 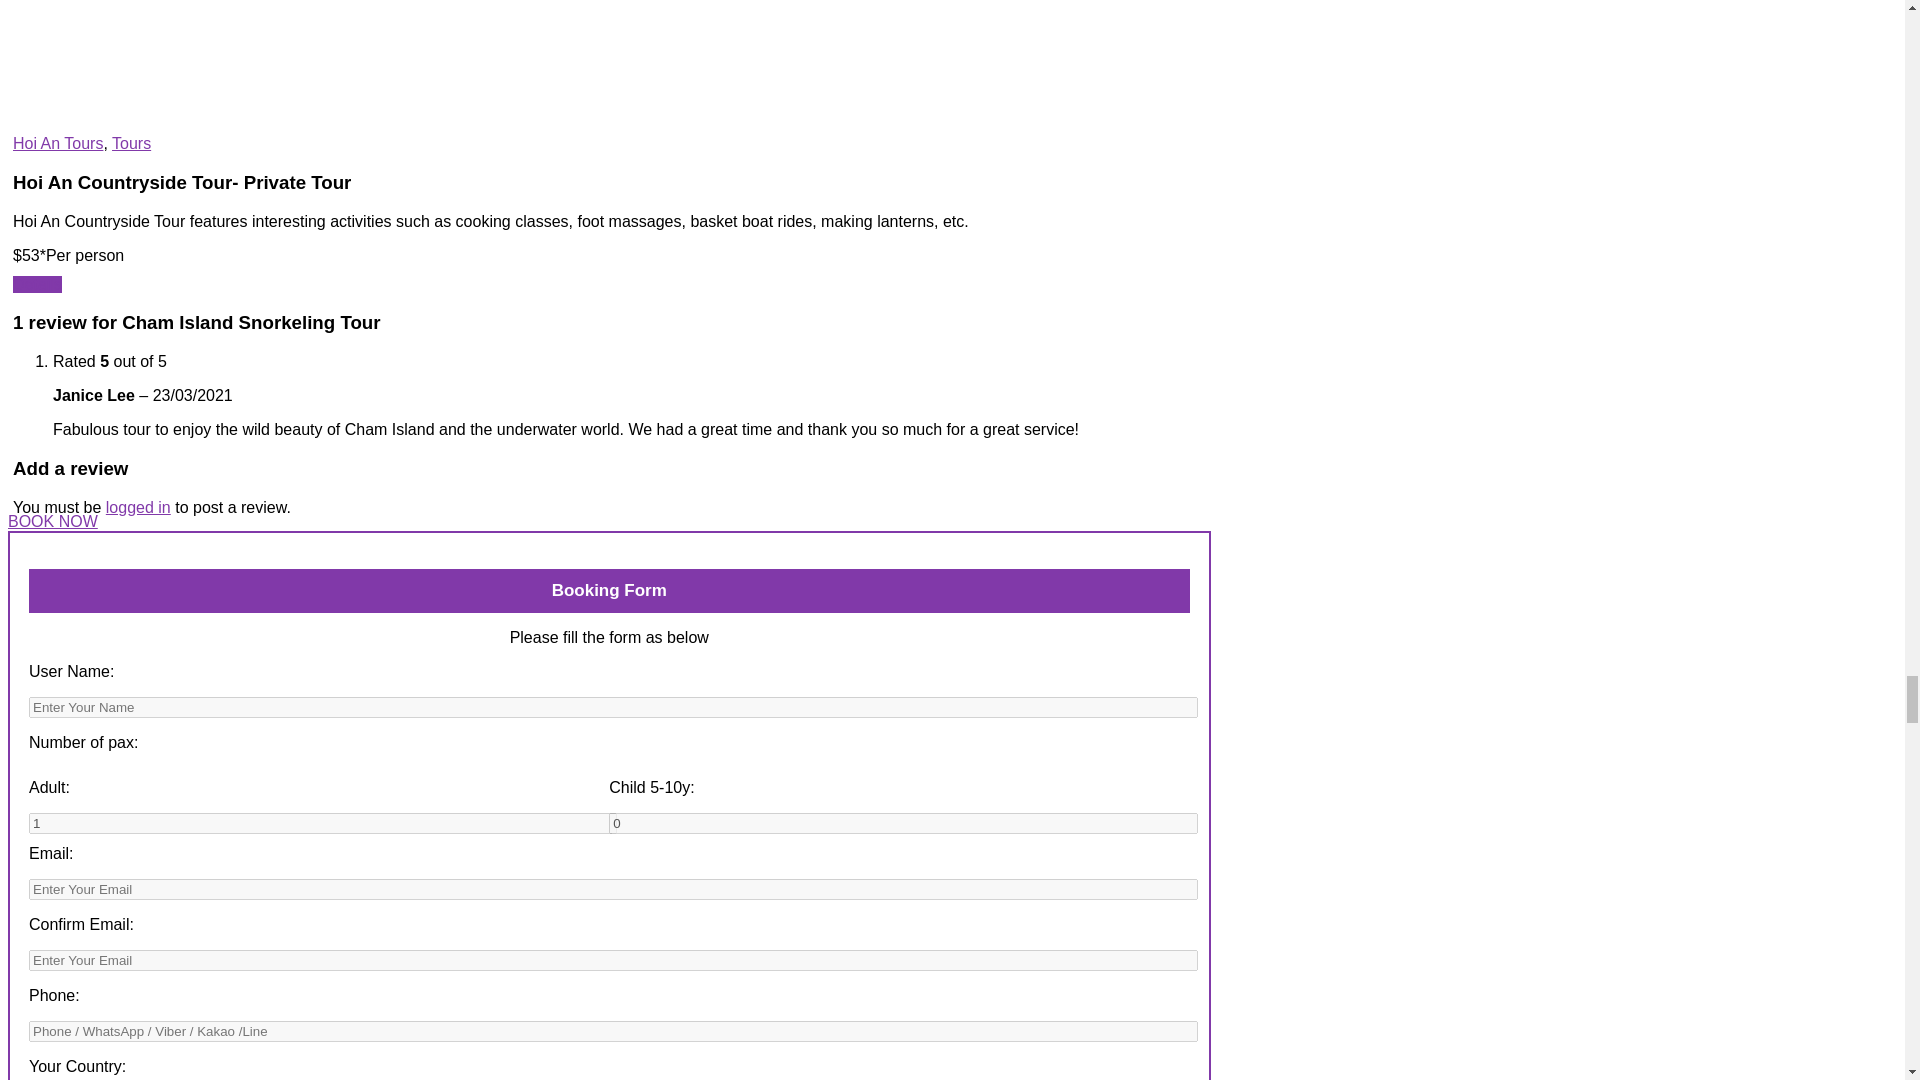 I want to click on 0, so click(x=902, y=823).